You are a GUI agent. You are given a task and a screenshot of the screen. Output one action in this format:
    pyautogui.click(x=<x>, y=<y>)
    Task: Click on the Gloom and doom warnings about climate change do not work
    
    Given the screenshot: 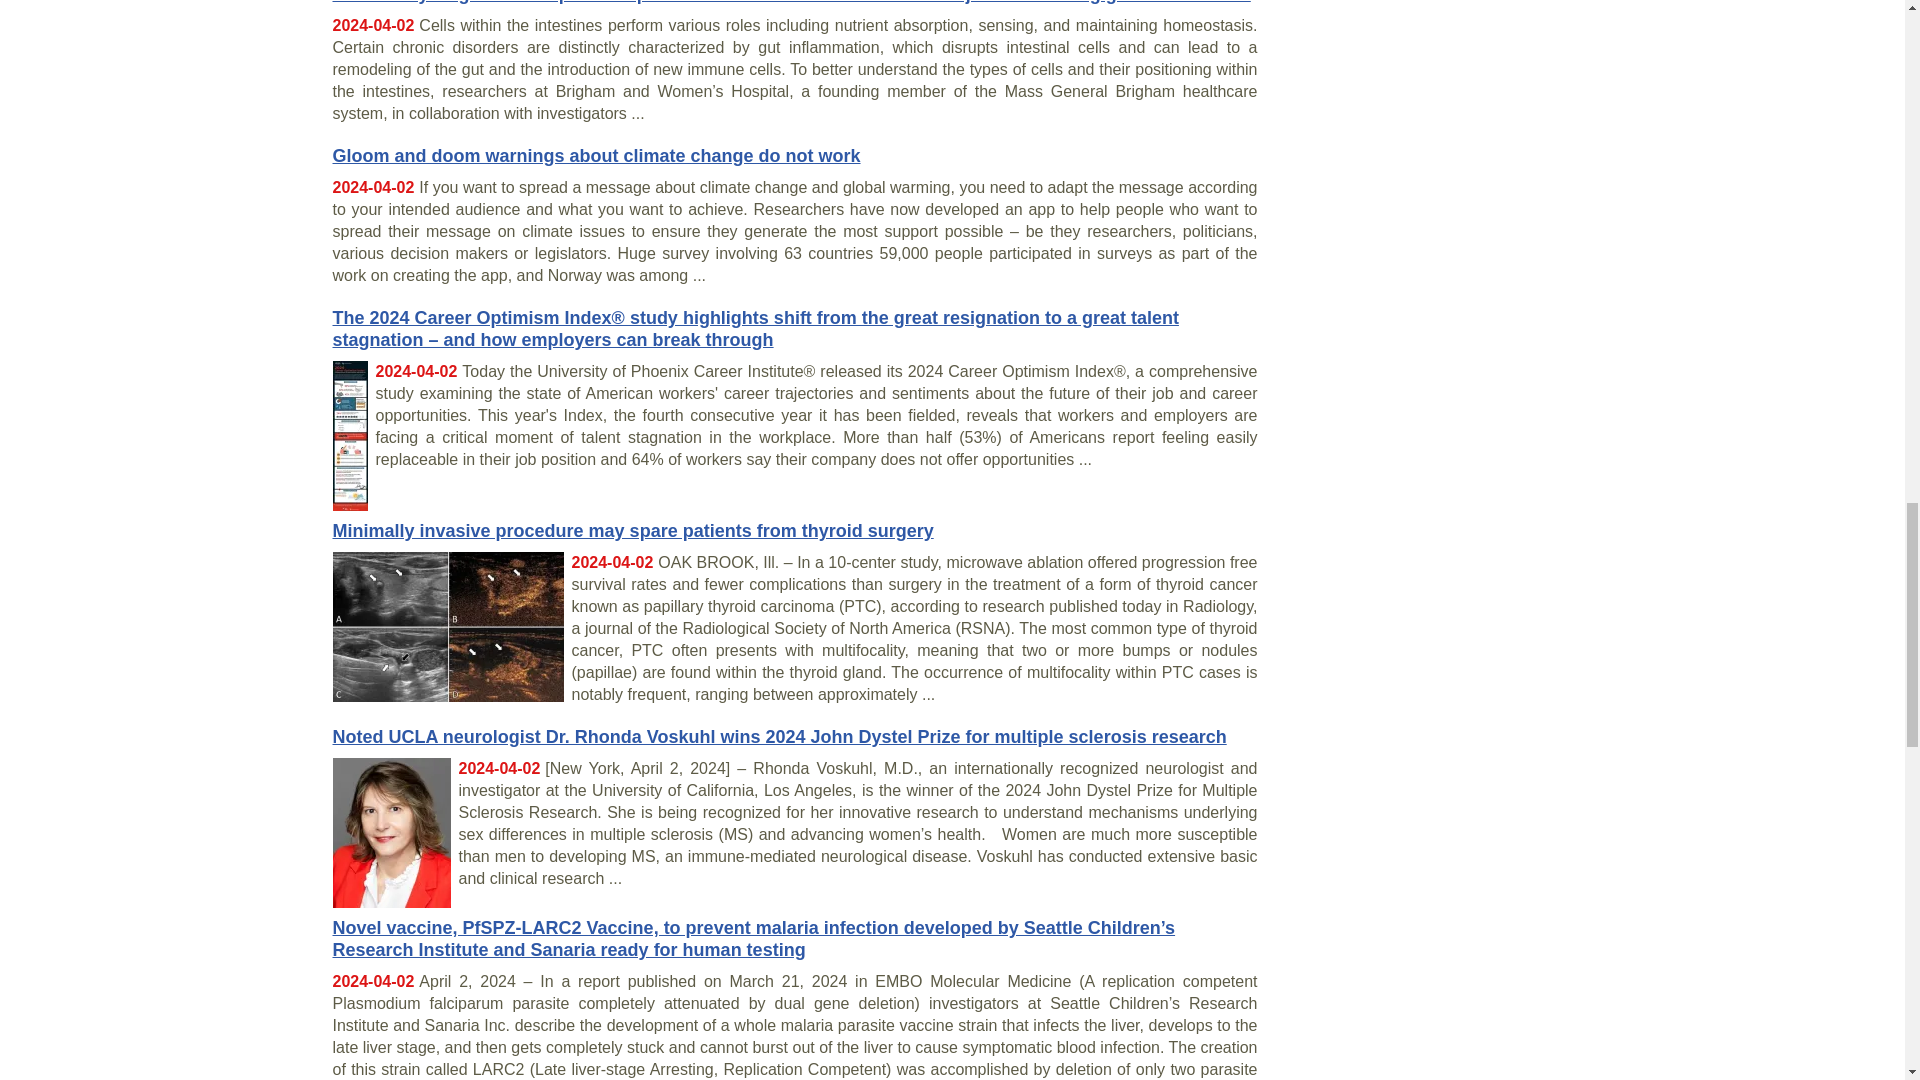 What is the action you would take?
    pyautogui.click(x=596, y=156)
    